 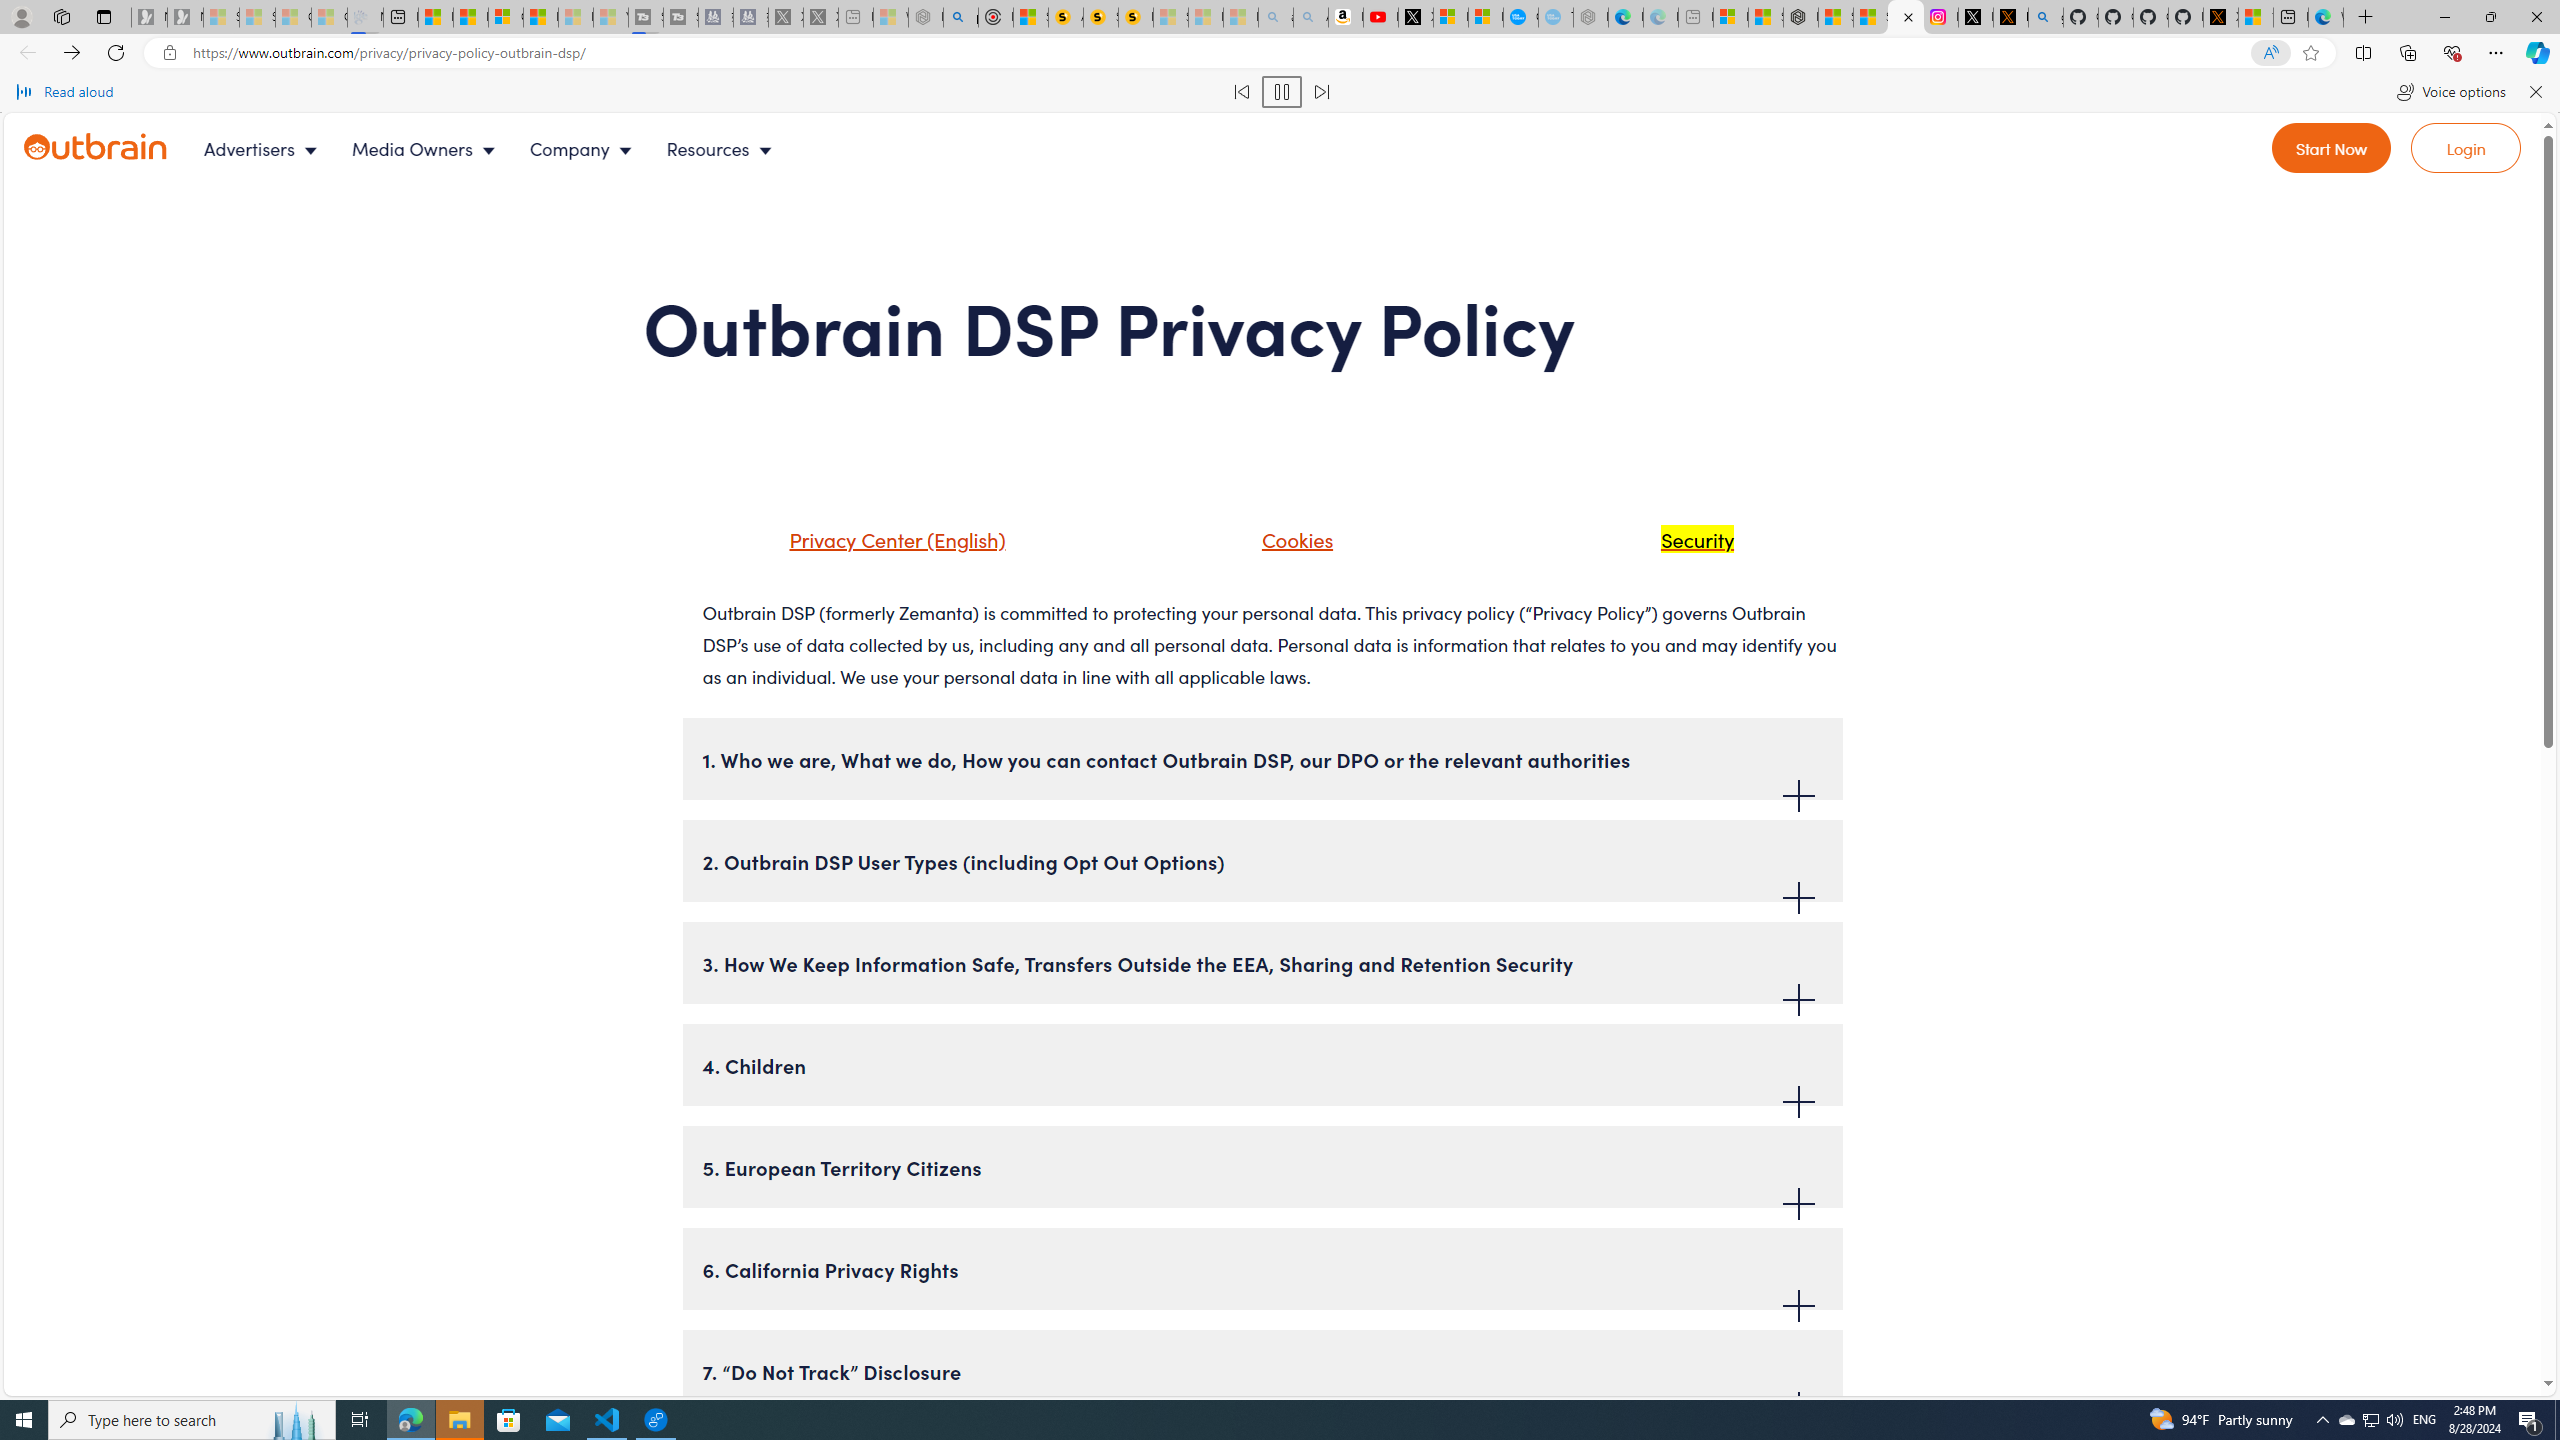 I want to click on App bar, so click(x=1280, y=53).